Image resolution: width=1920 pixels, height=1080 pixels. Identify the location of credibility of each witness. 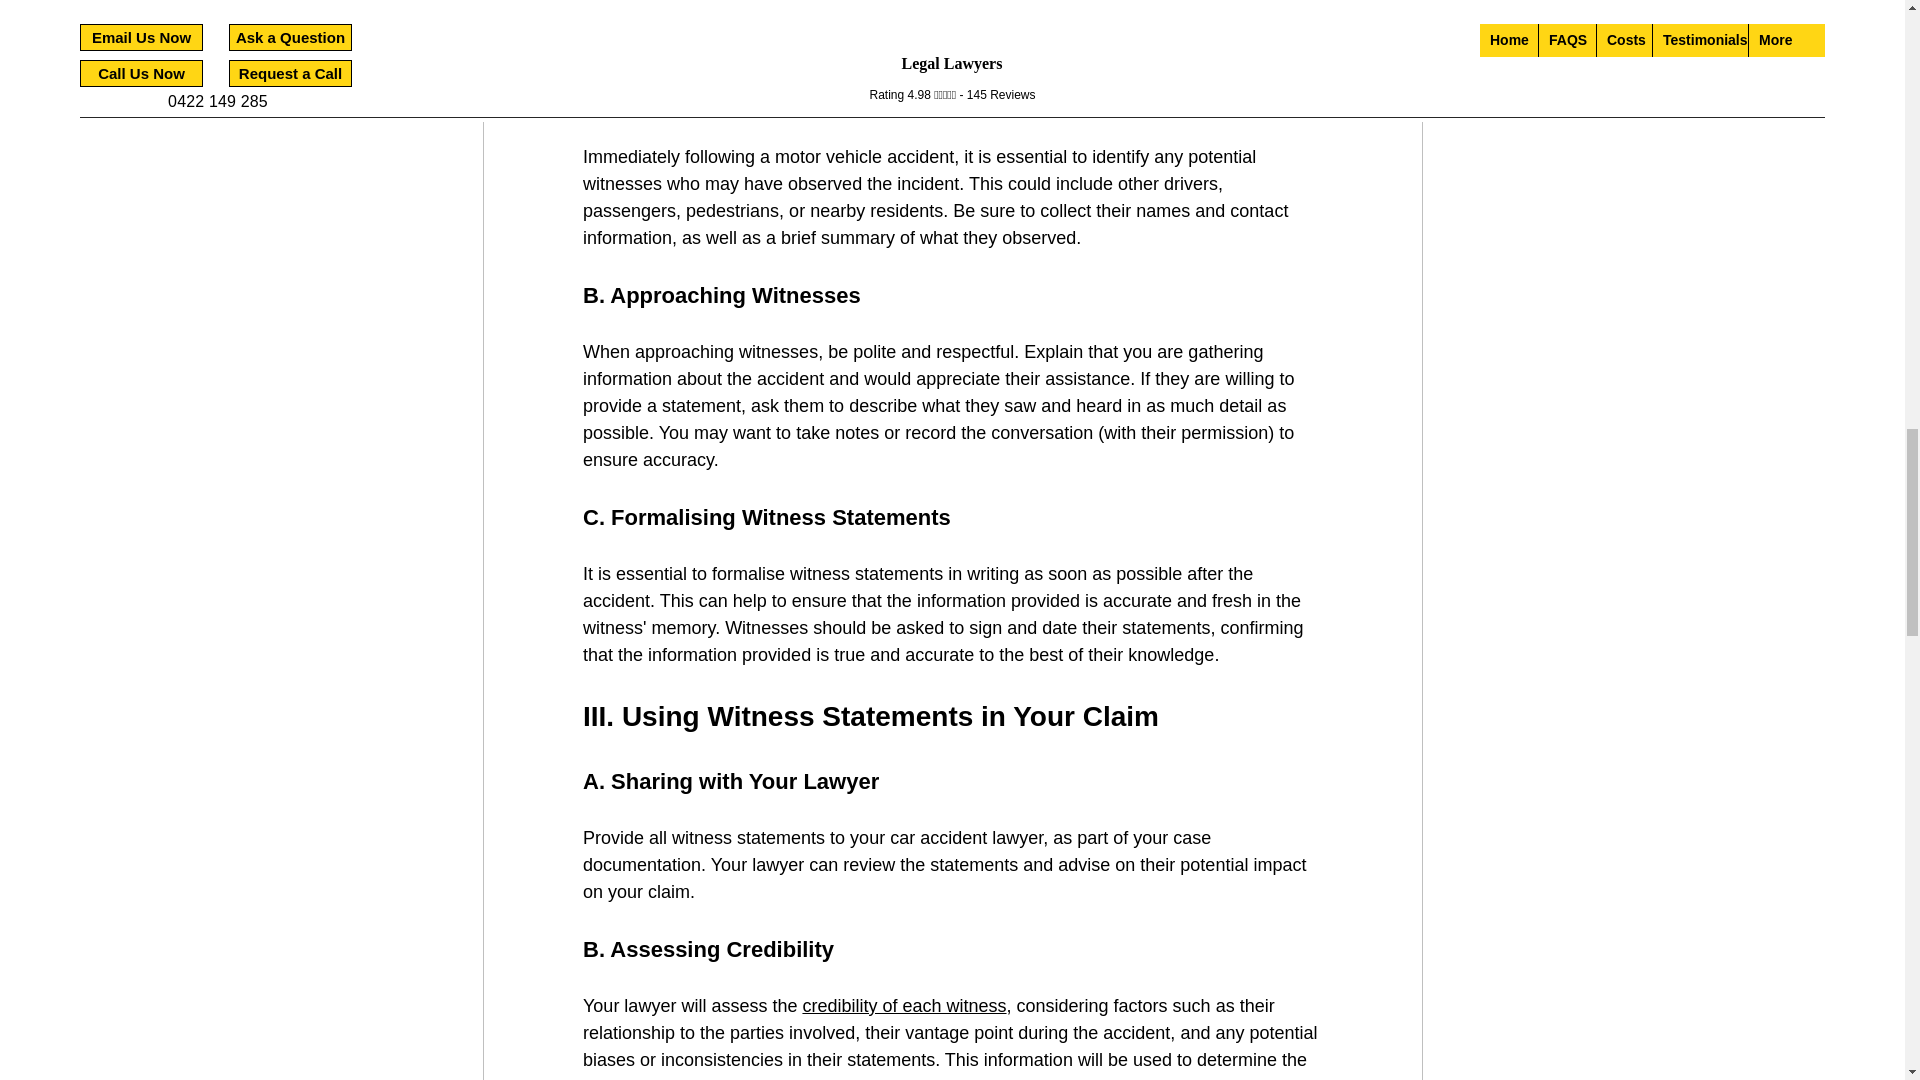
(904, 1006).